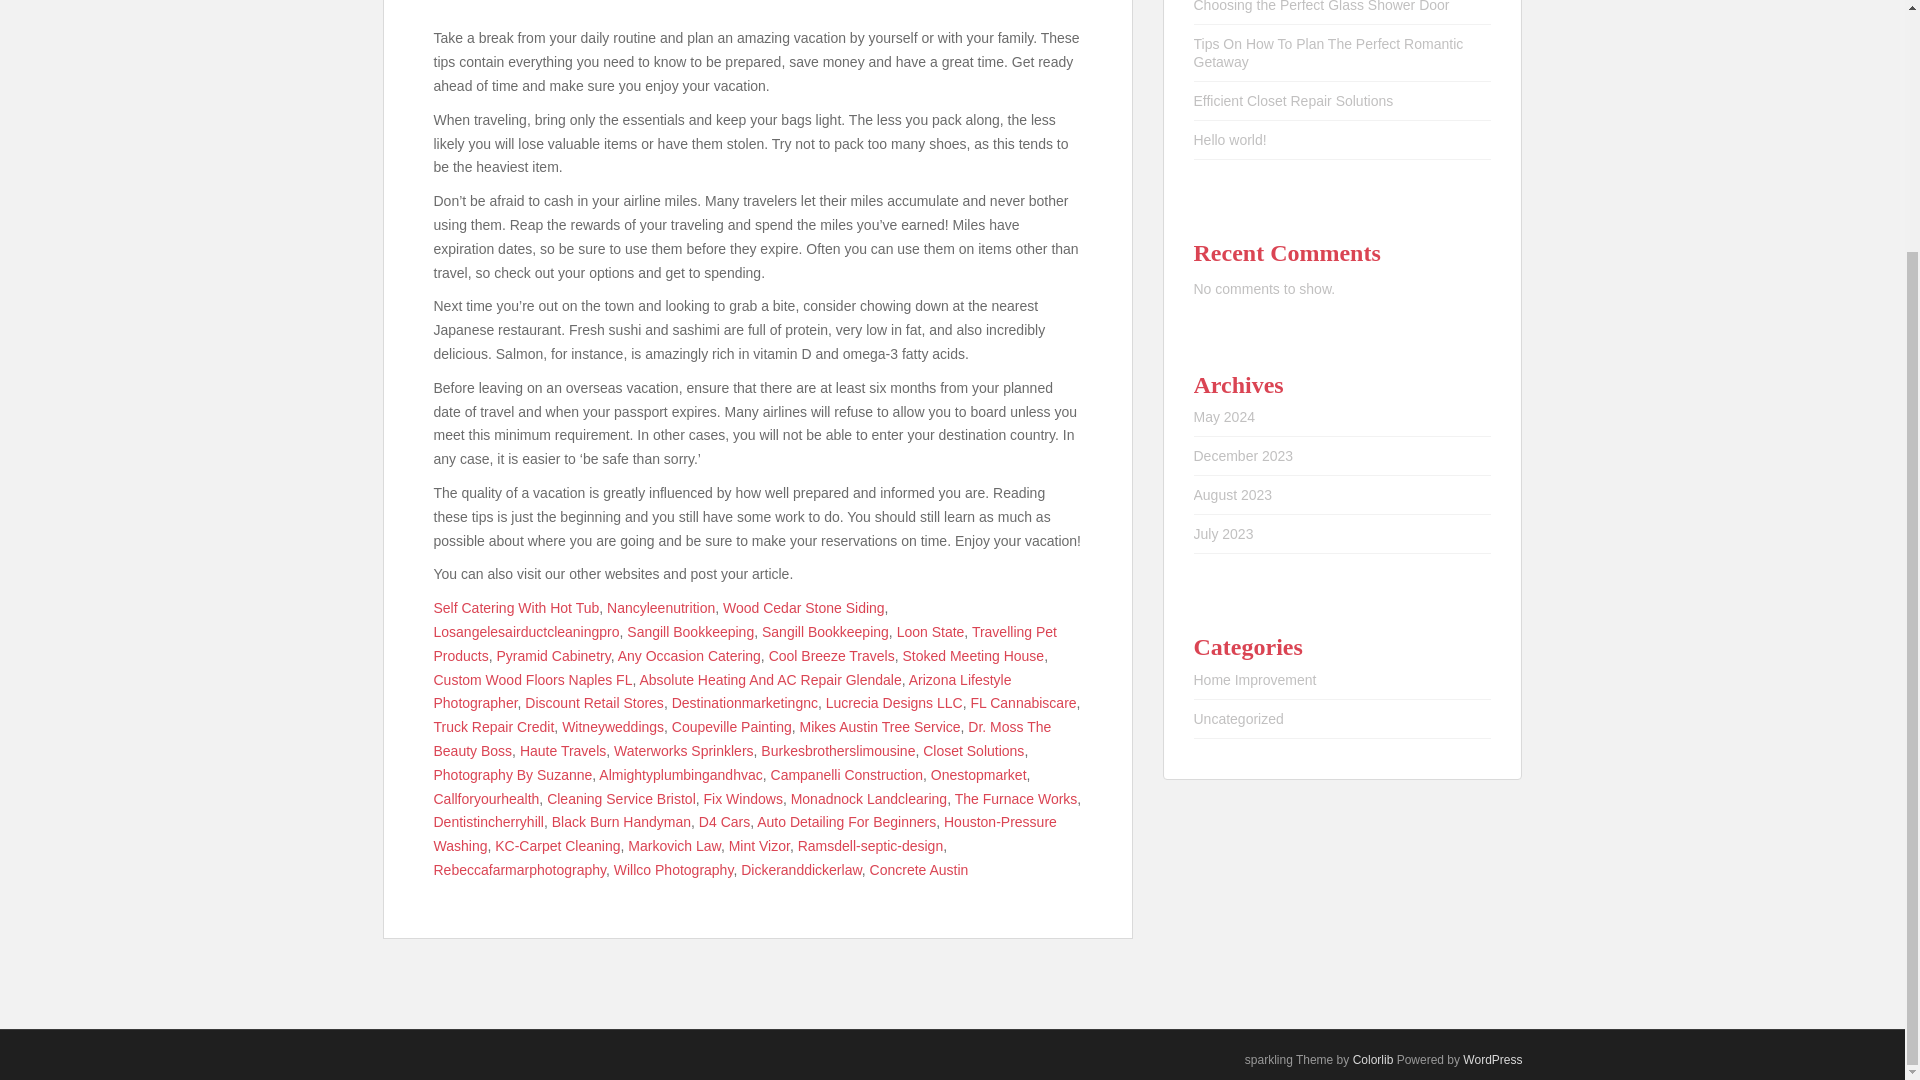  Describe the element at coordinates (533, 679) in the screenshot. I see `Custom Wood Floors Naples FL` at that location.